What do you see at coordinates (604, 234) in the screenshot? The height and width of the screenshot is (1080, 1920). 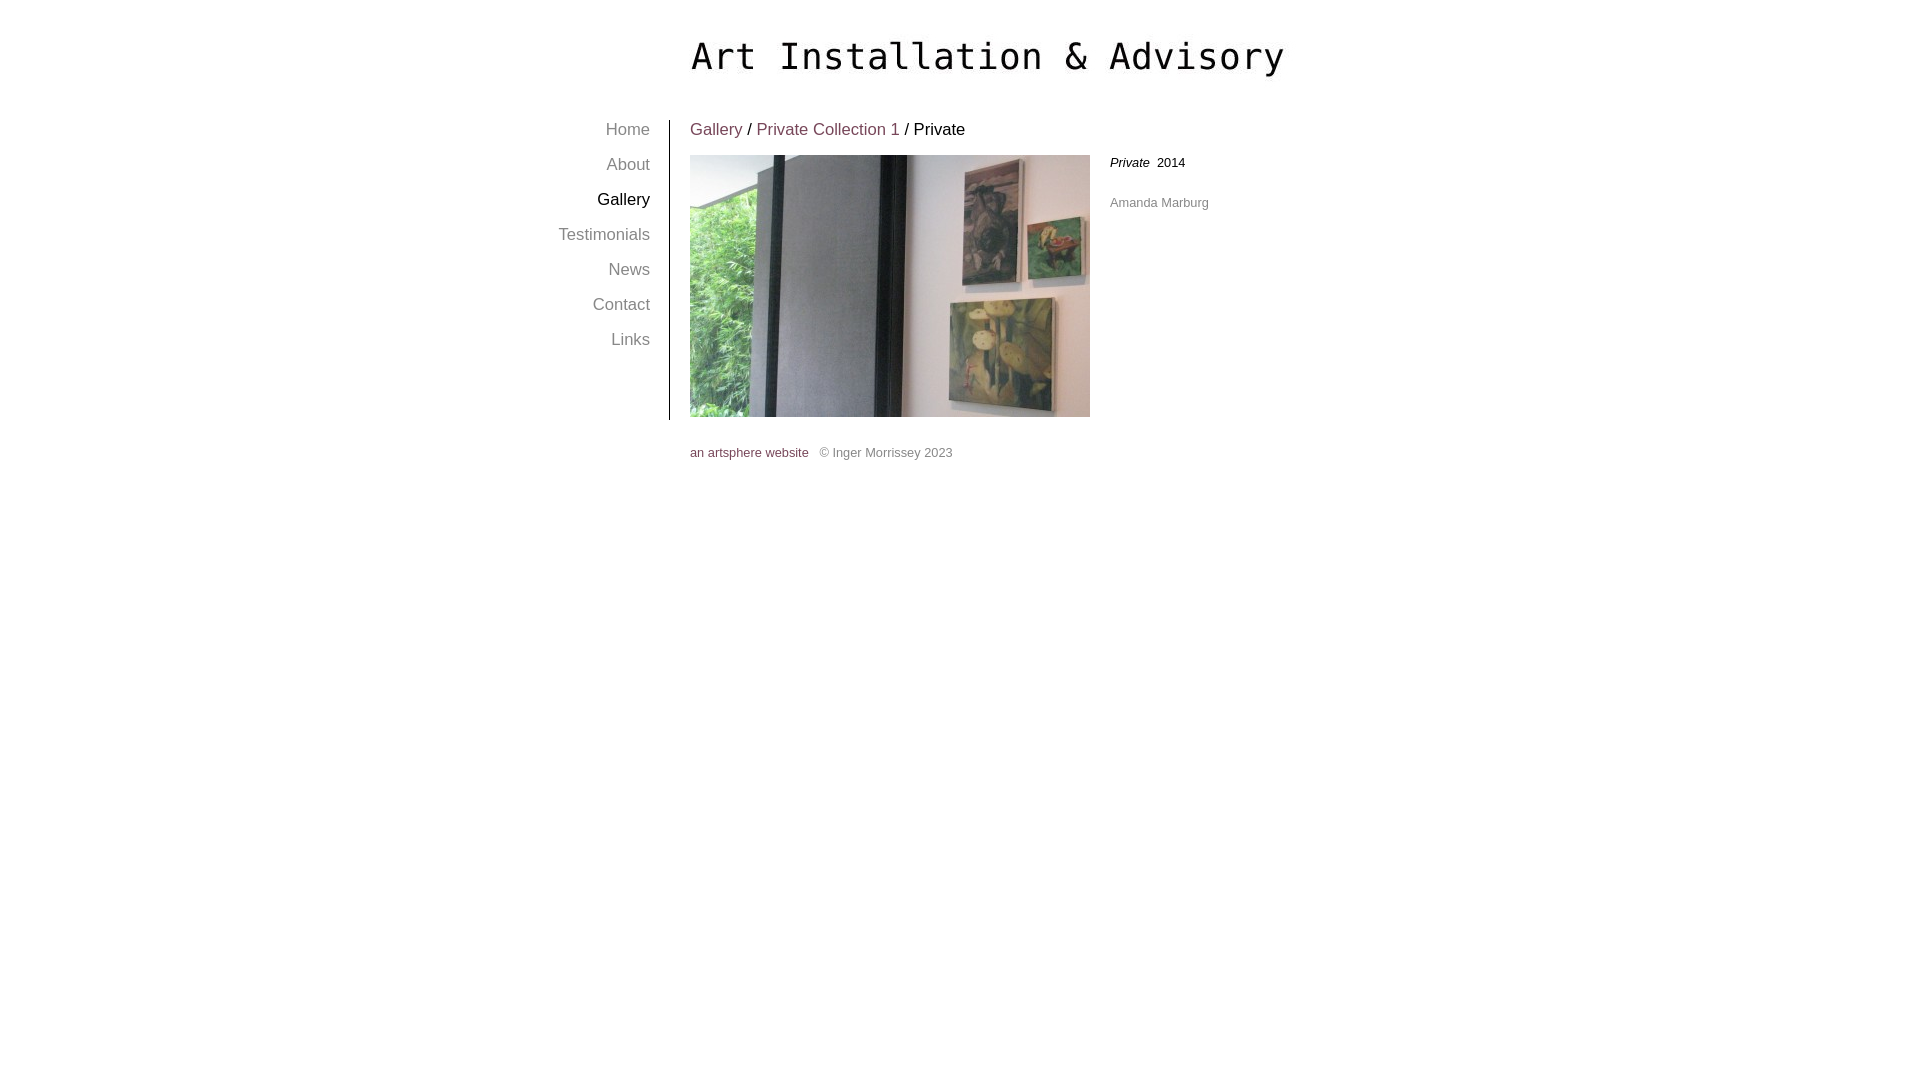 I see `Testimonials` at bounding box center [604, 234].